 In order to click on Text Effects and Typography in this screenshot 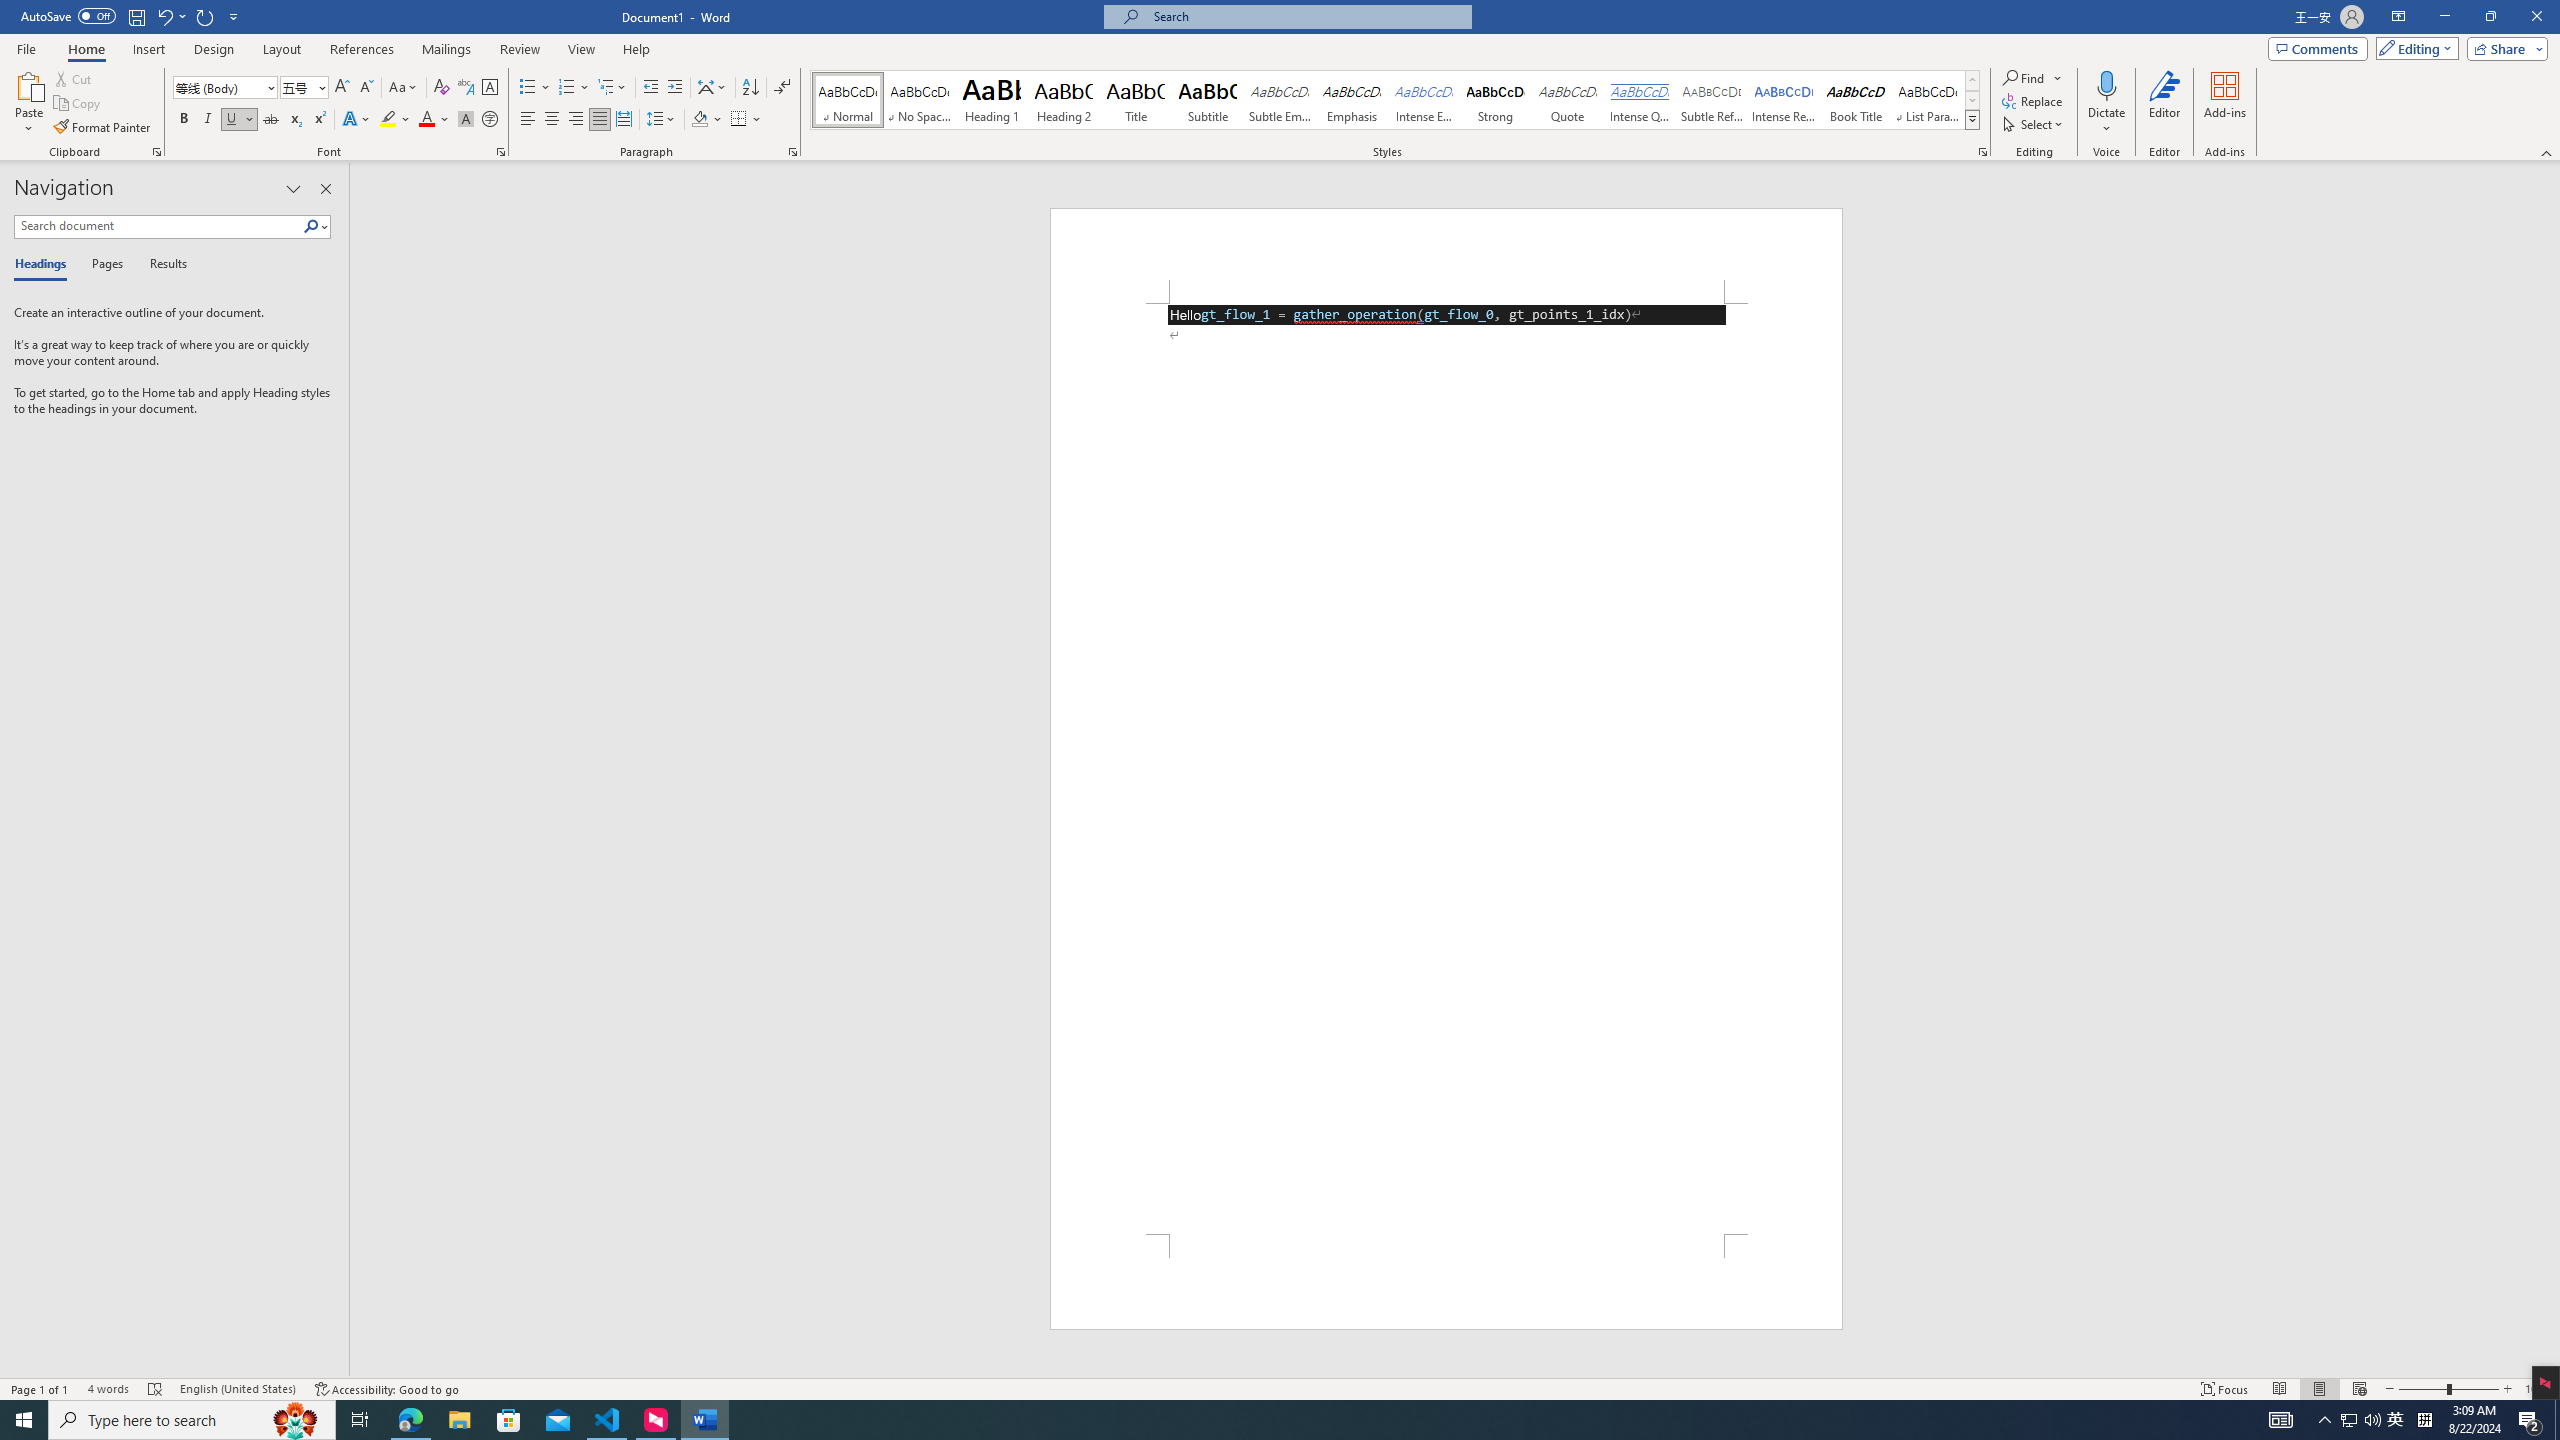, I will do `click(355, 120)`.